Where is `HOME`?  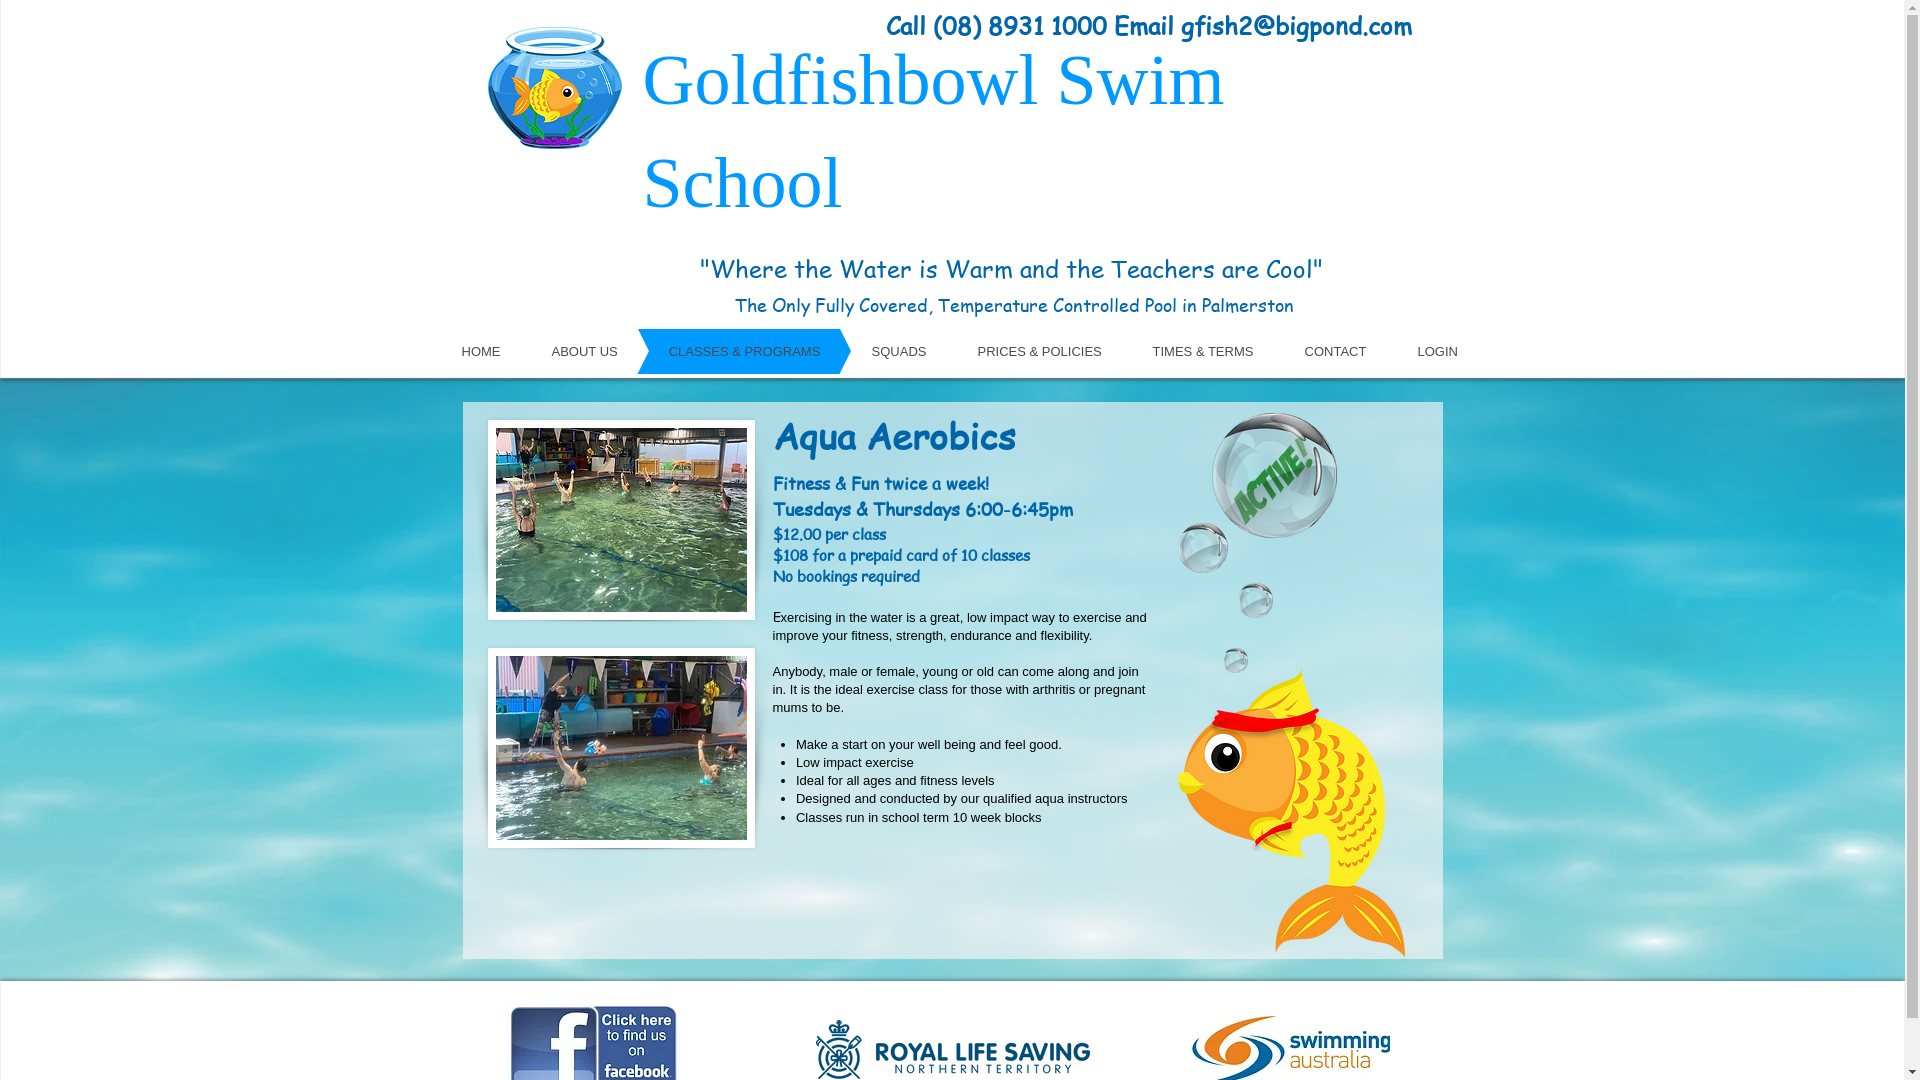
HOME is located at coordinates (452, 351).